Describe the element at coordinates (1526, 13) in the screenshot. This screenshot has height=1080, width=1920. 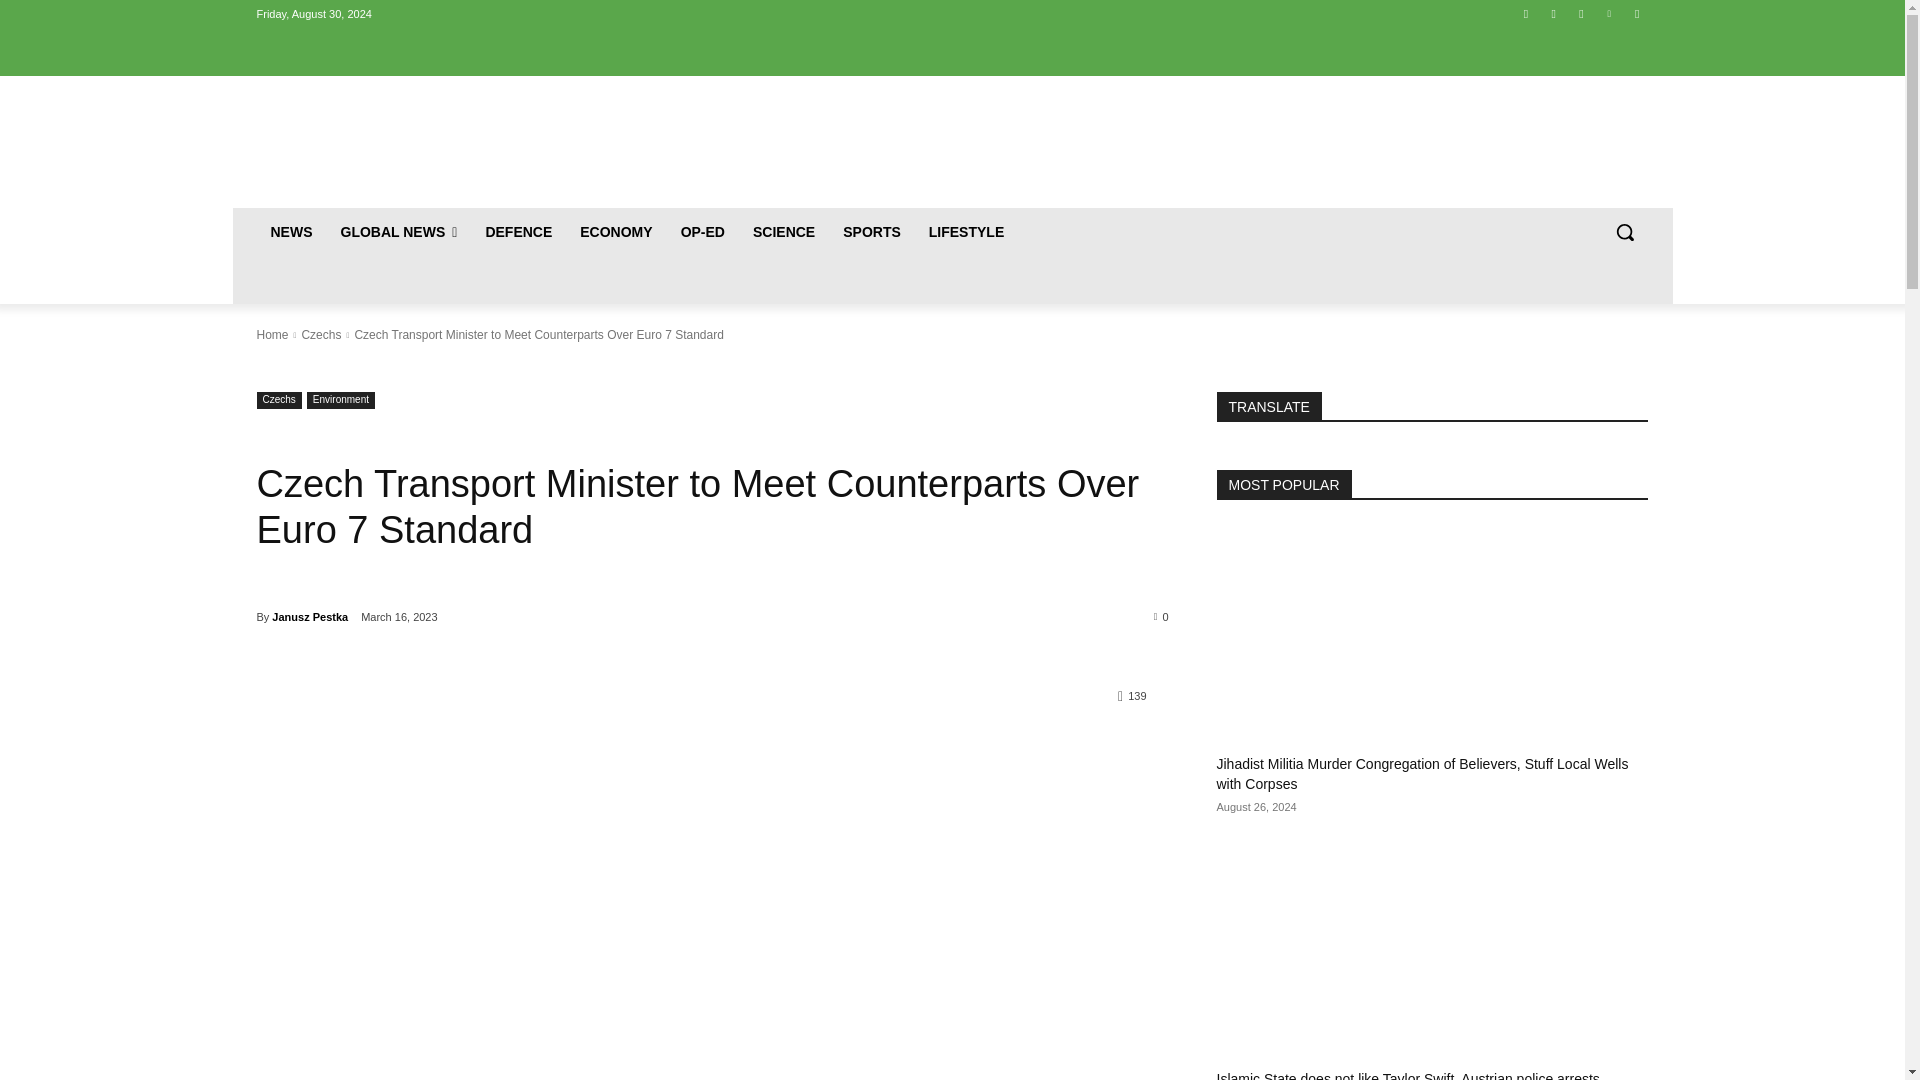
I see `Facebook` at that location.